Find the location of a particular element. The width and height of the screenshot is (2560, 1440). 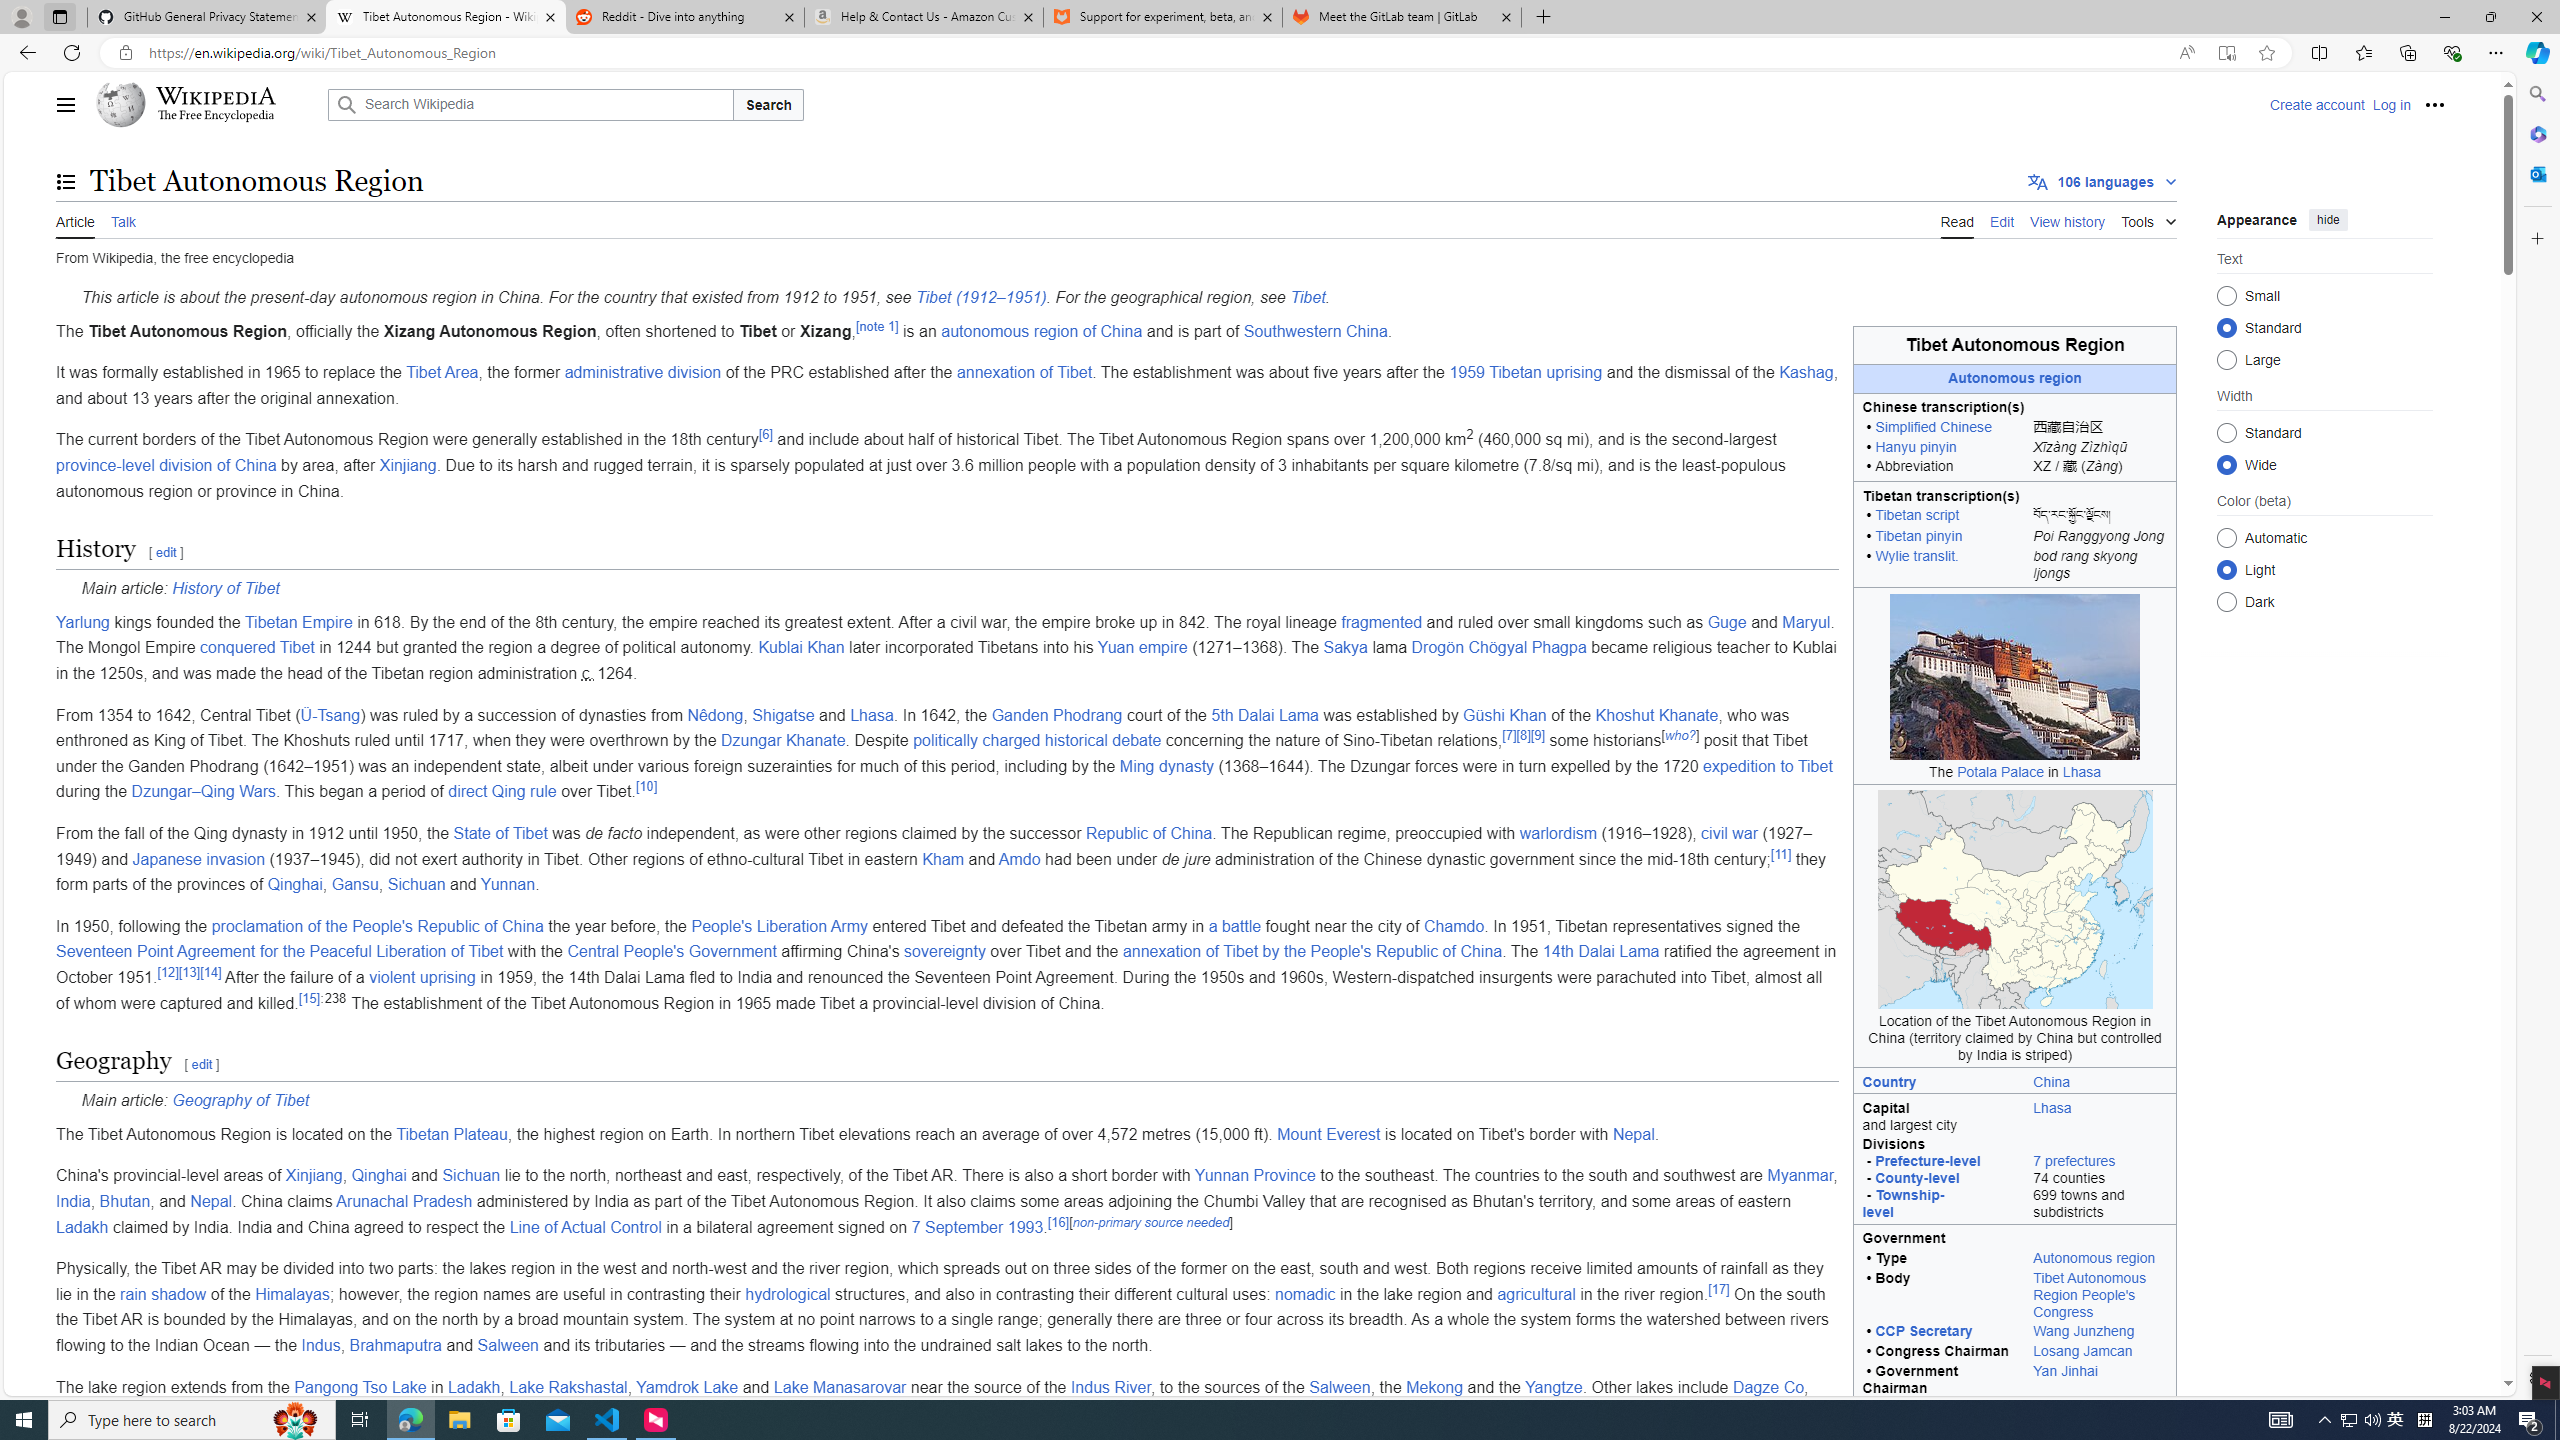

The Potala Palace in Lhasa The Potala Palace in Lhasa is located at coordinates (2014, 686).